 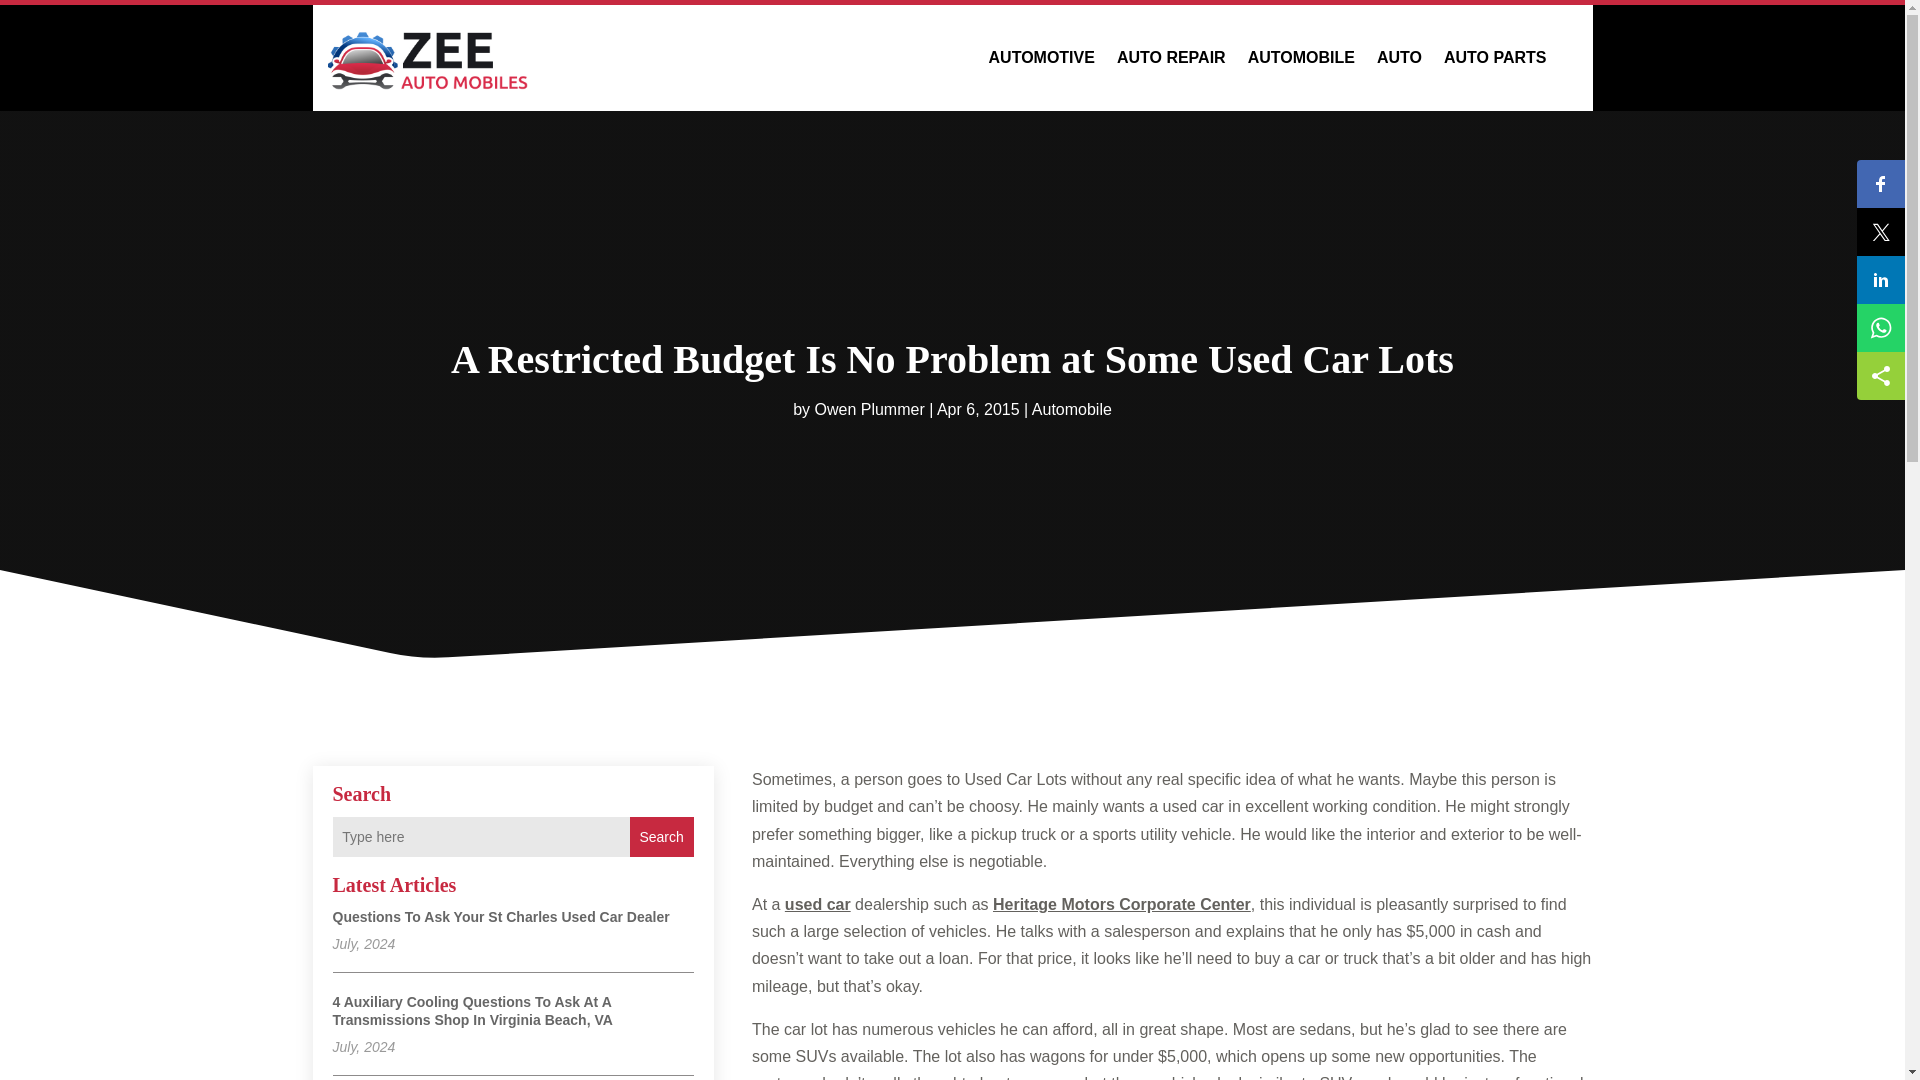 I want to click on AUTO REPAIR, so click(x=1172, y=58).